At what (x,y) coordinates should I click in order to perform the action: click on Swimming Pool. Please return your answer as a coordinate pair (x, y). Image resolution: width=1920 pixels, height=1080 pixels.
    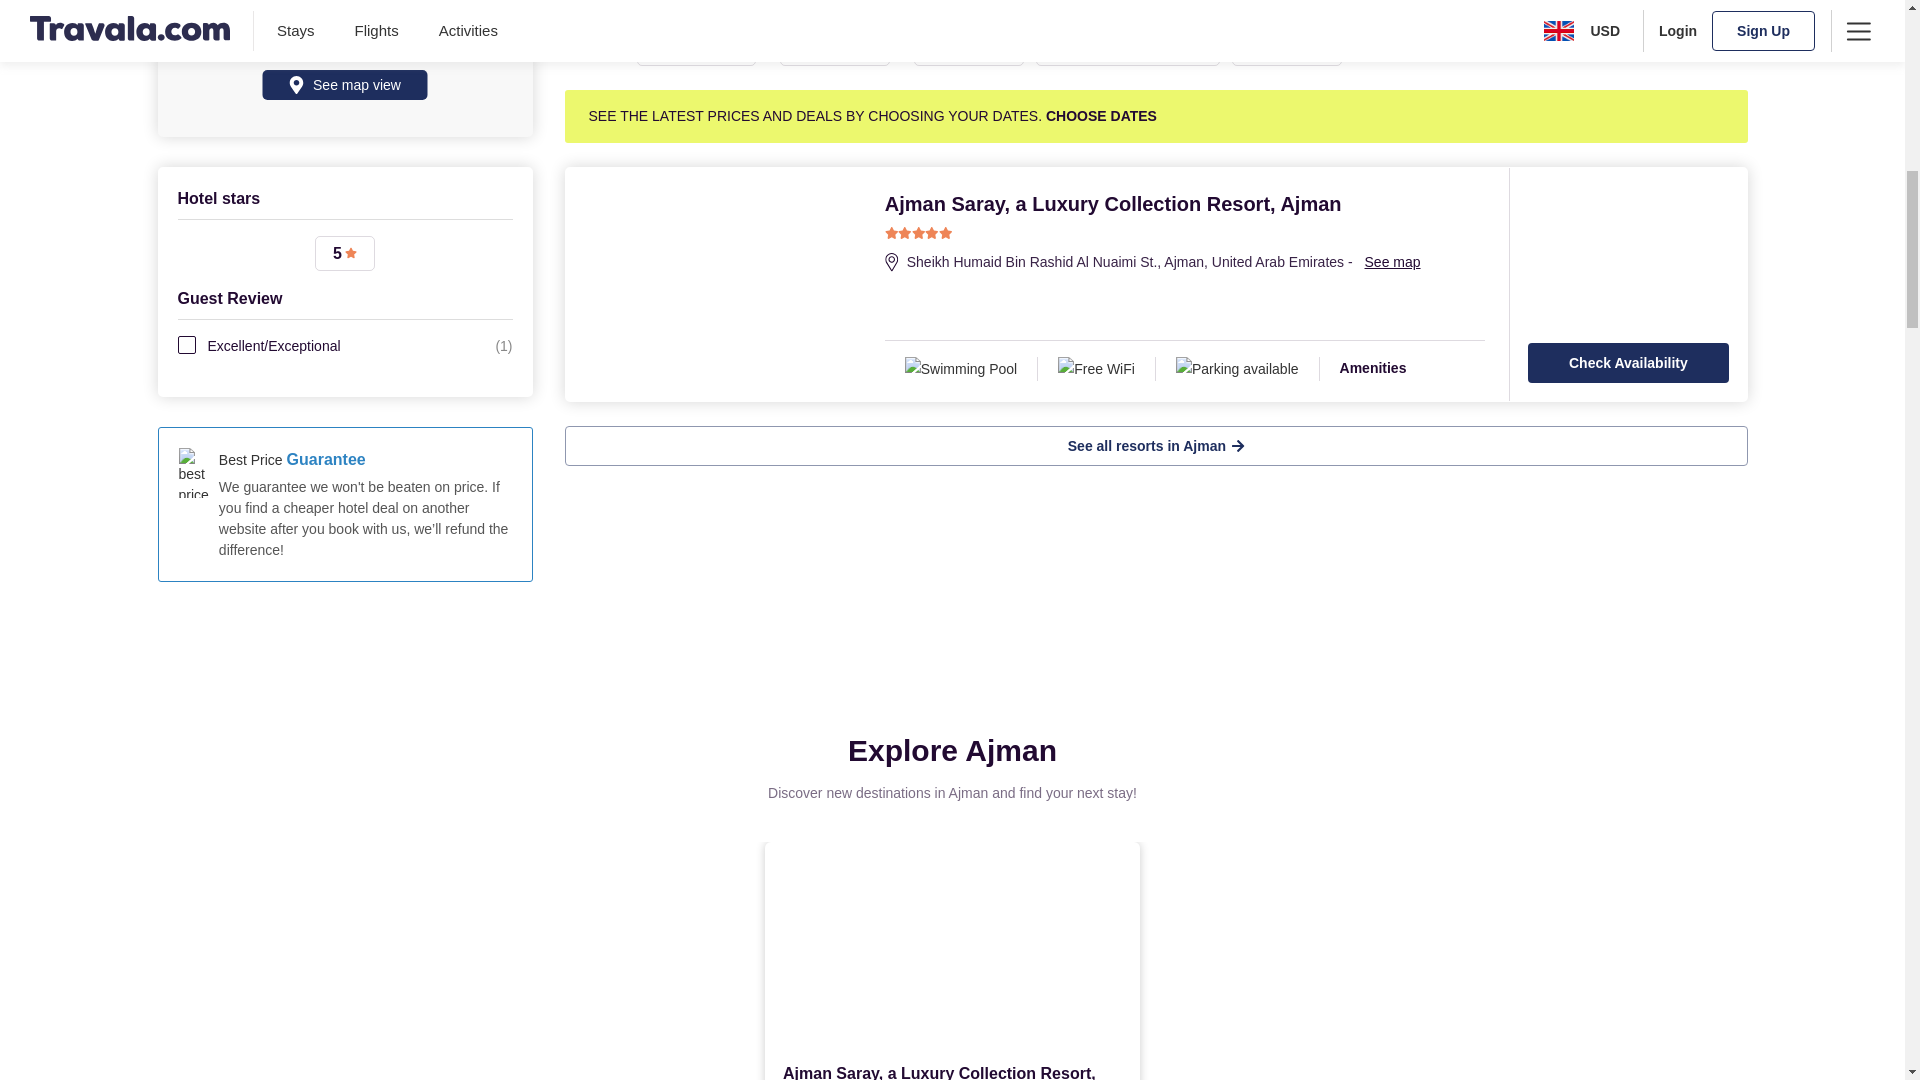
    Looking at the image, I should click on (962, 369).